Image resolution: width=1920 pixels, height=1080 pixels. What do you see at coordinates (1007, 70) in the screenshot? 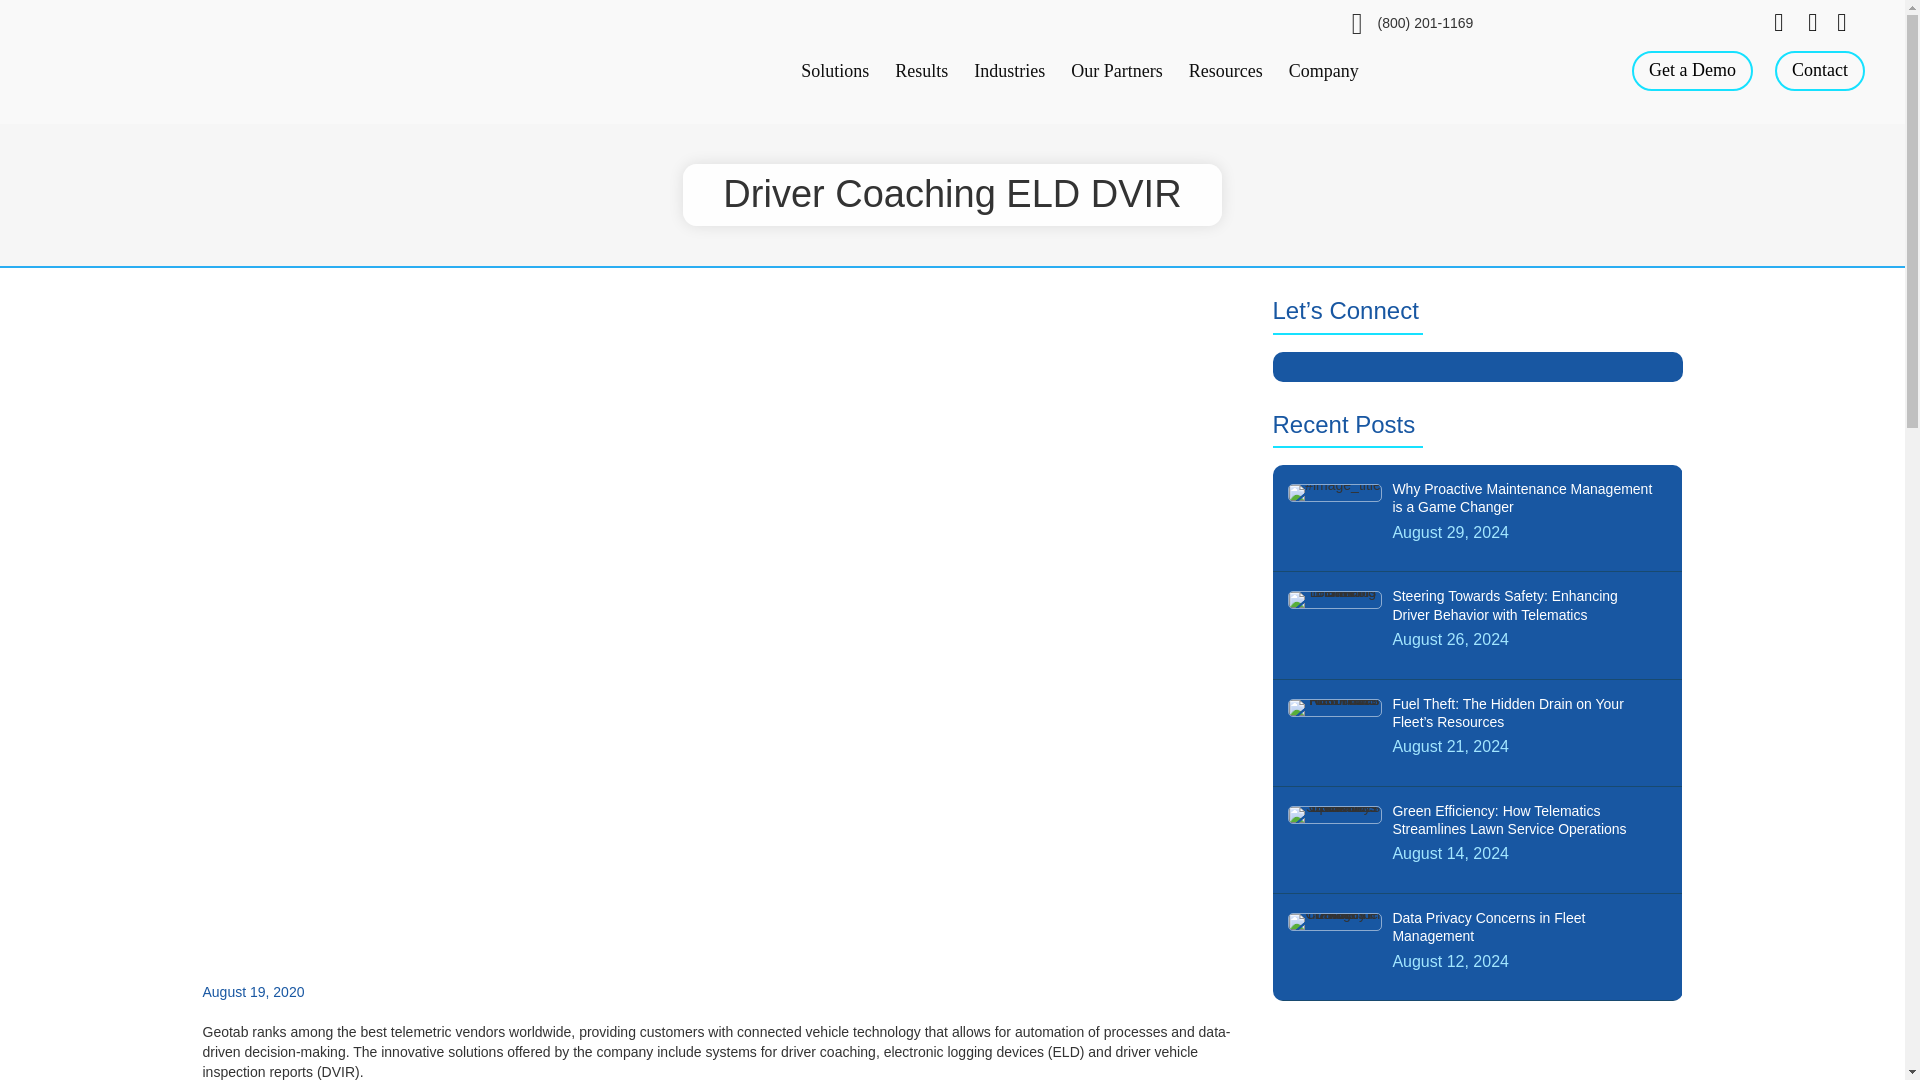
I see `Industries` at bounding box center [1007, 70].